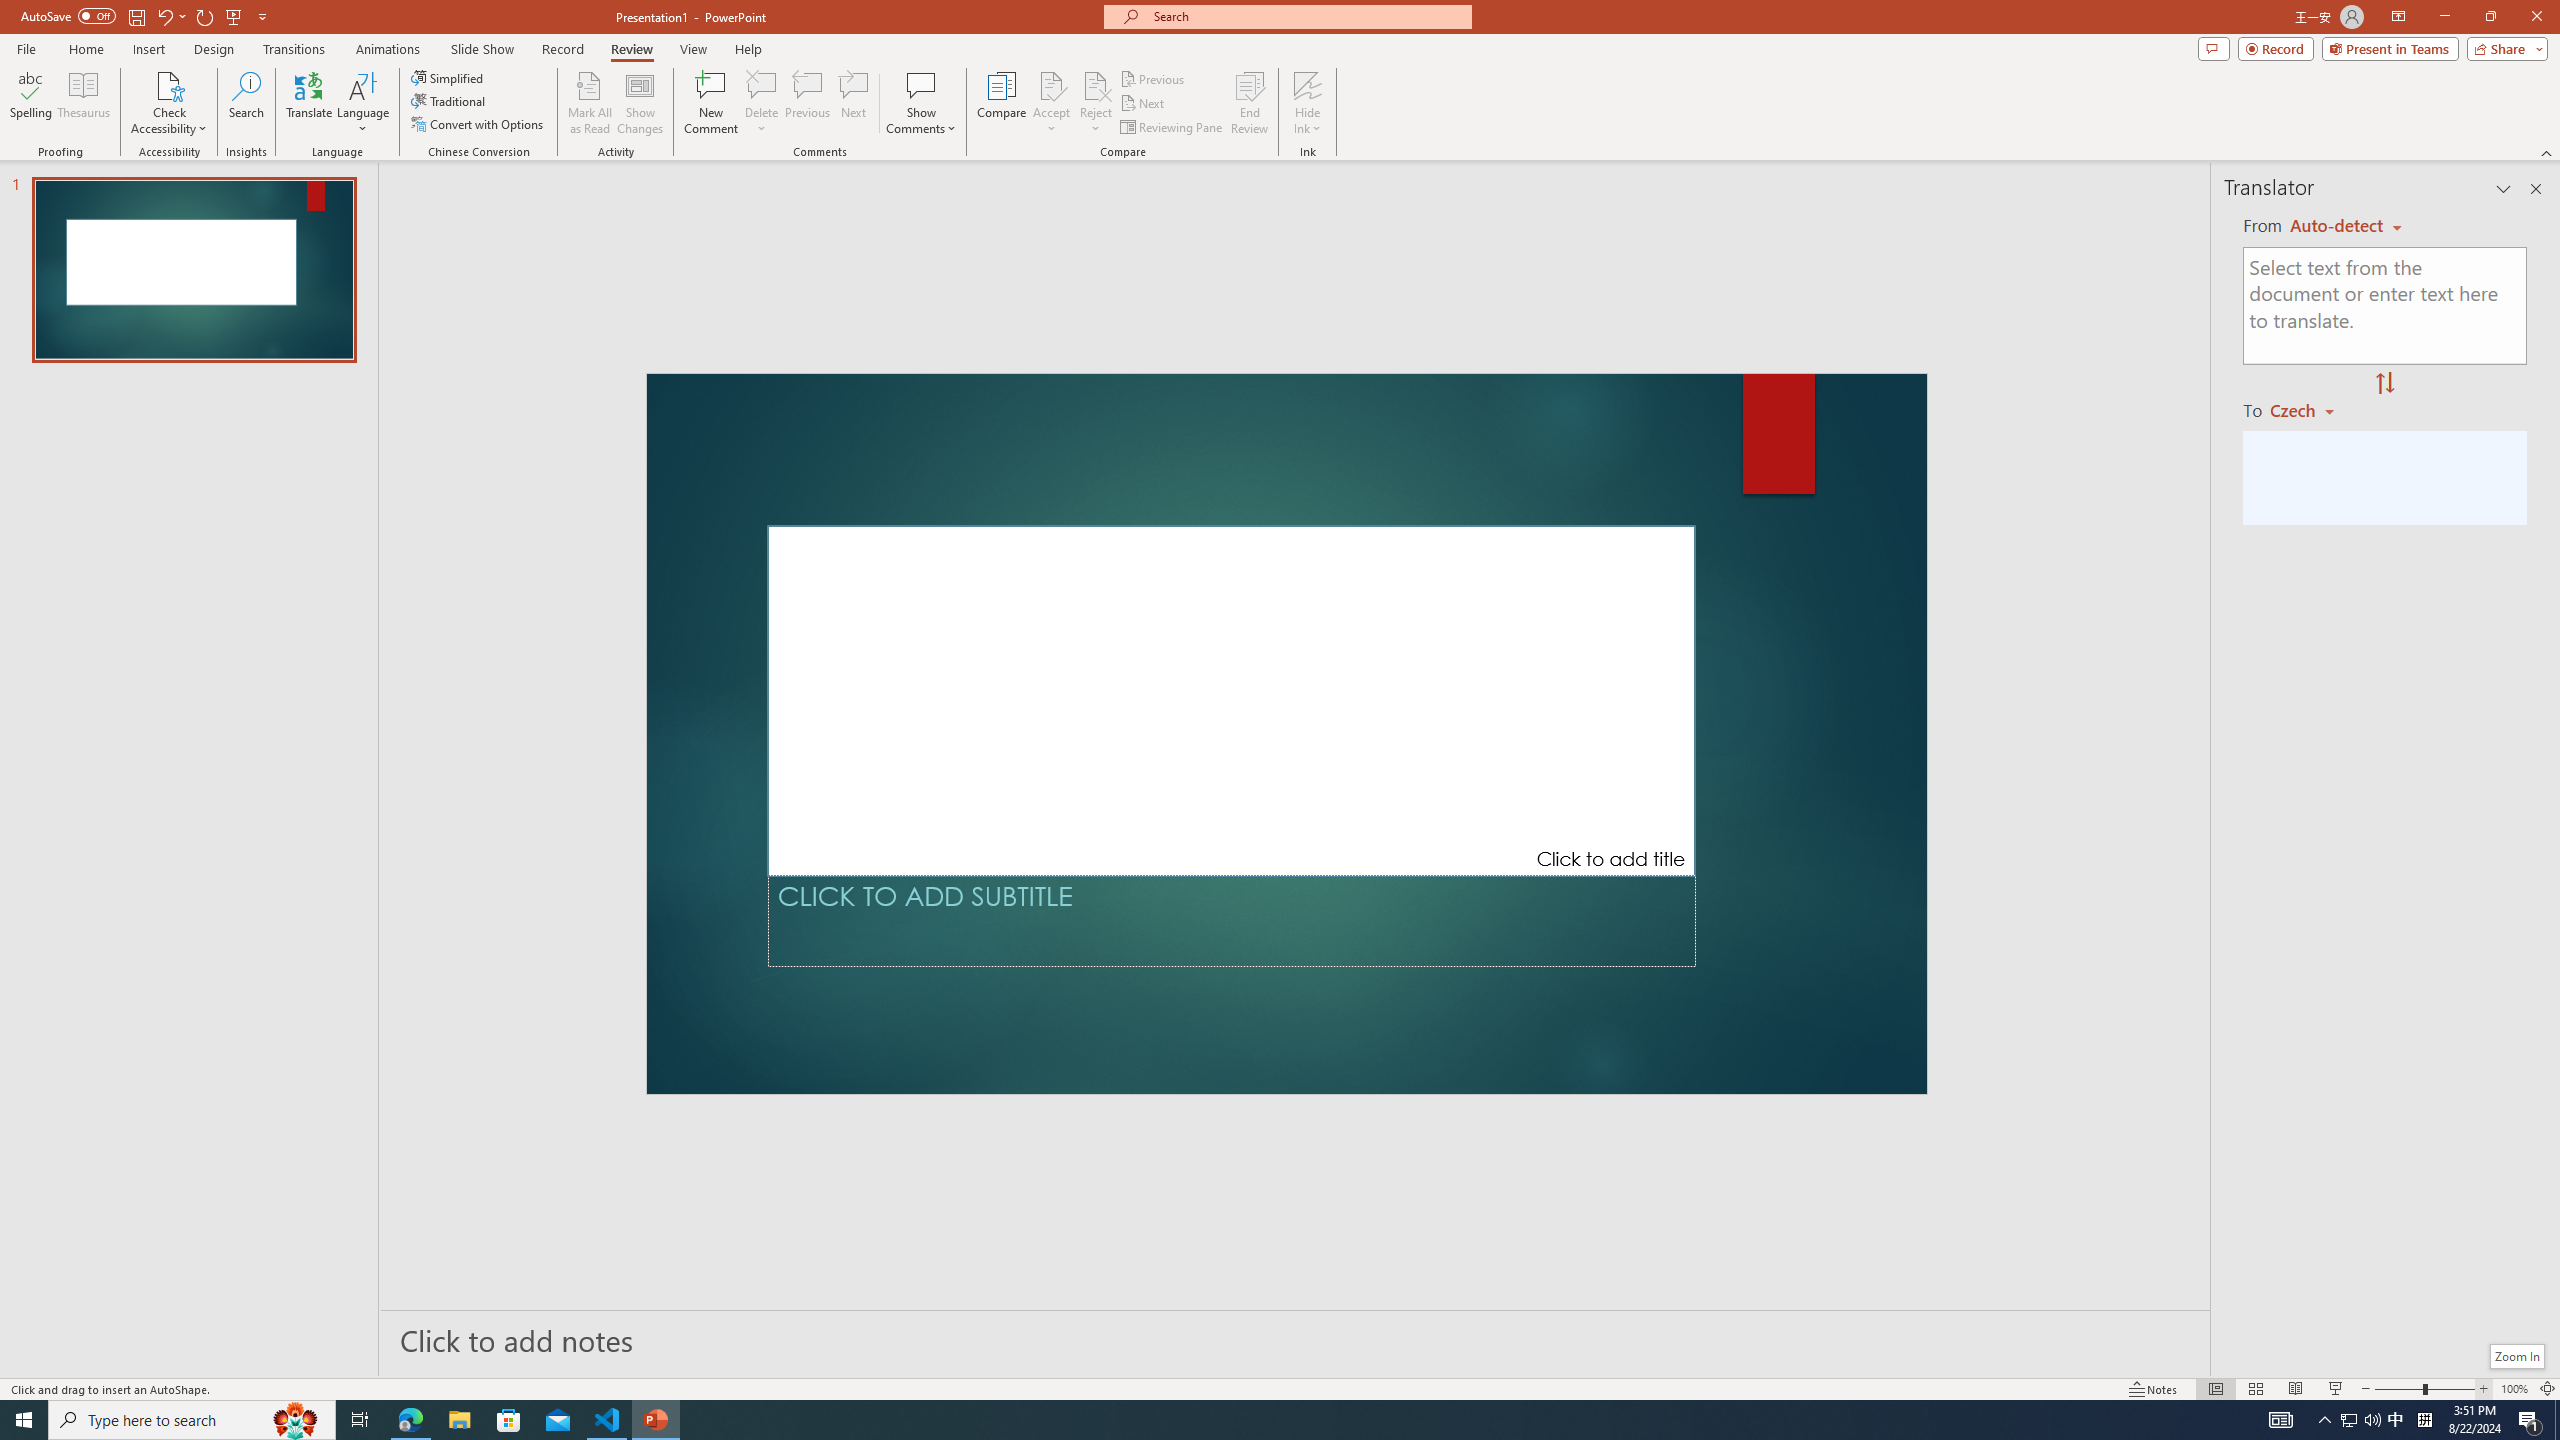 This screenshot has width=2560, height=1440. Describe the element at coordinates (2547, 152) in the screenshot. I see `Collapse the Ribbon` at that location.